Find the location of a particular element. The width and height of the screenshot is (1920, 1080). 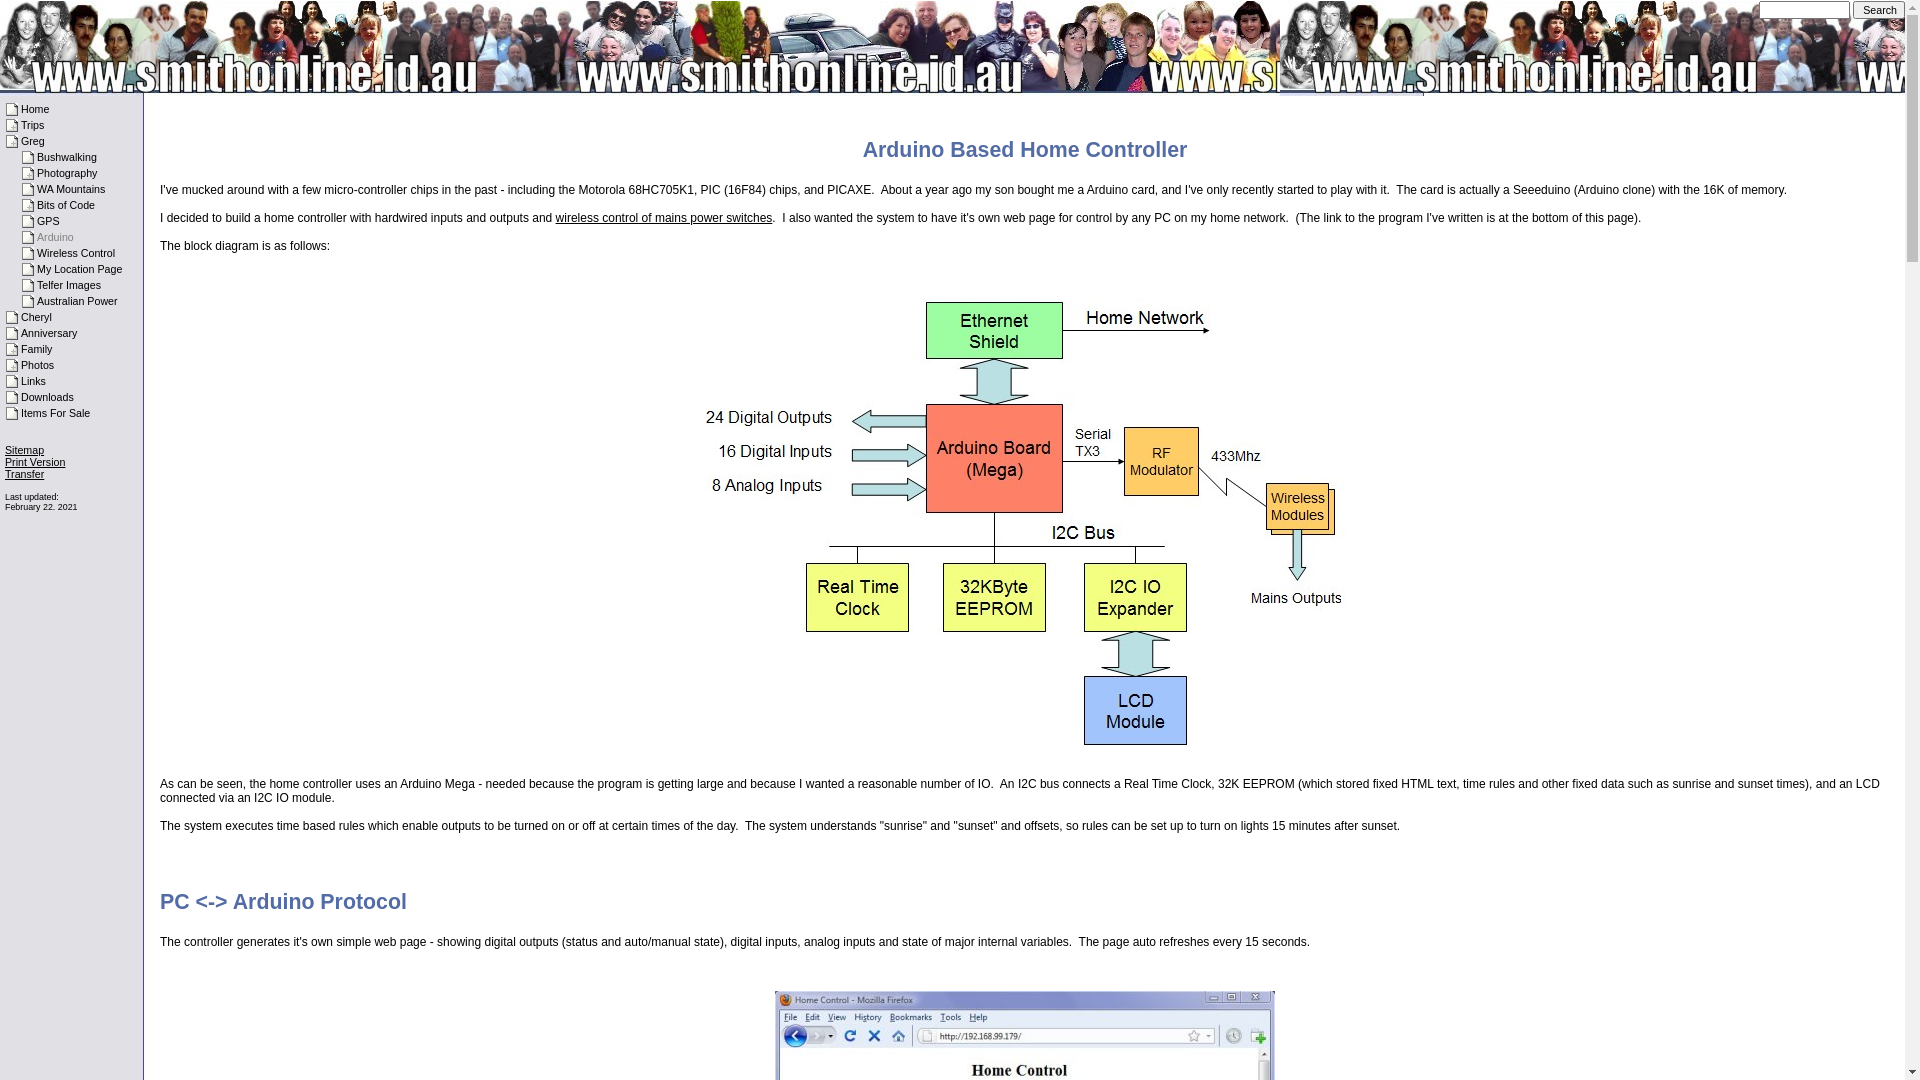

Home is located at coordinates (35, 109).